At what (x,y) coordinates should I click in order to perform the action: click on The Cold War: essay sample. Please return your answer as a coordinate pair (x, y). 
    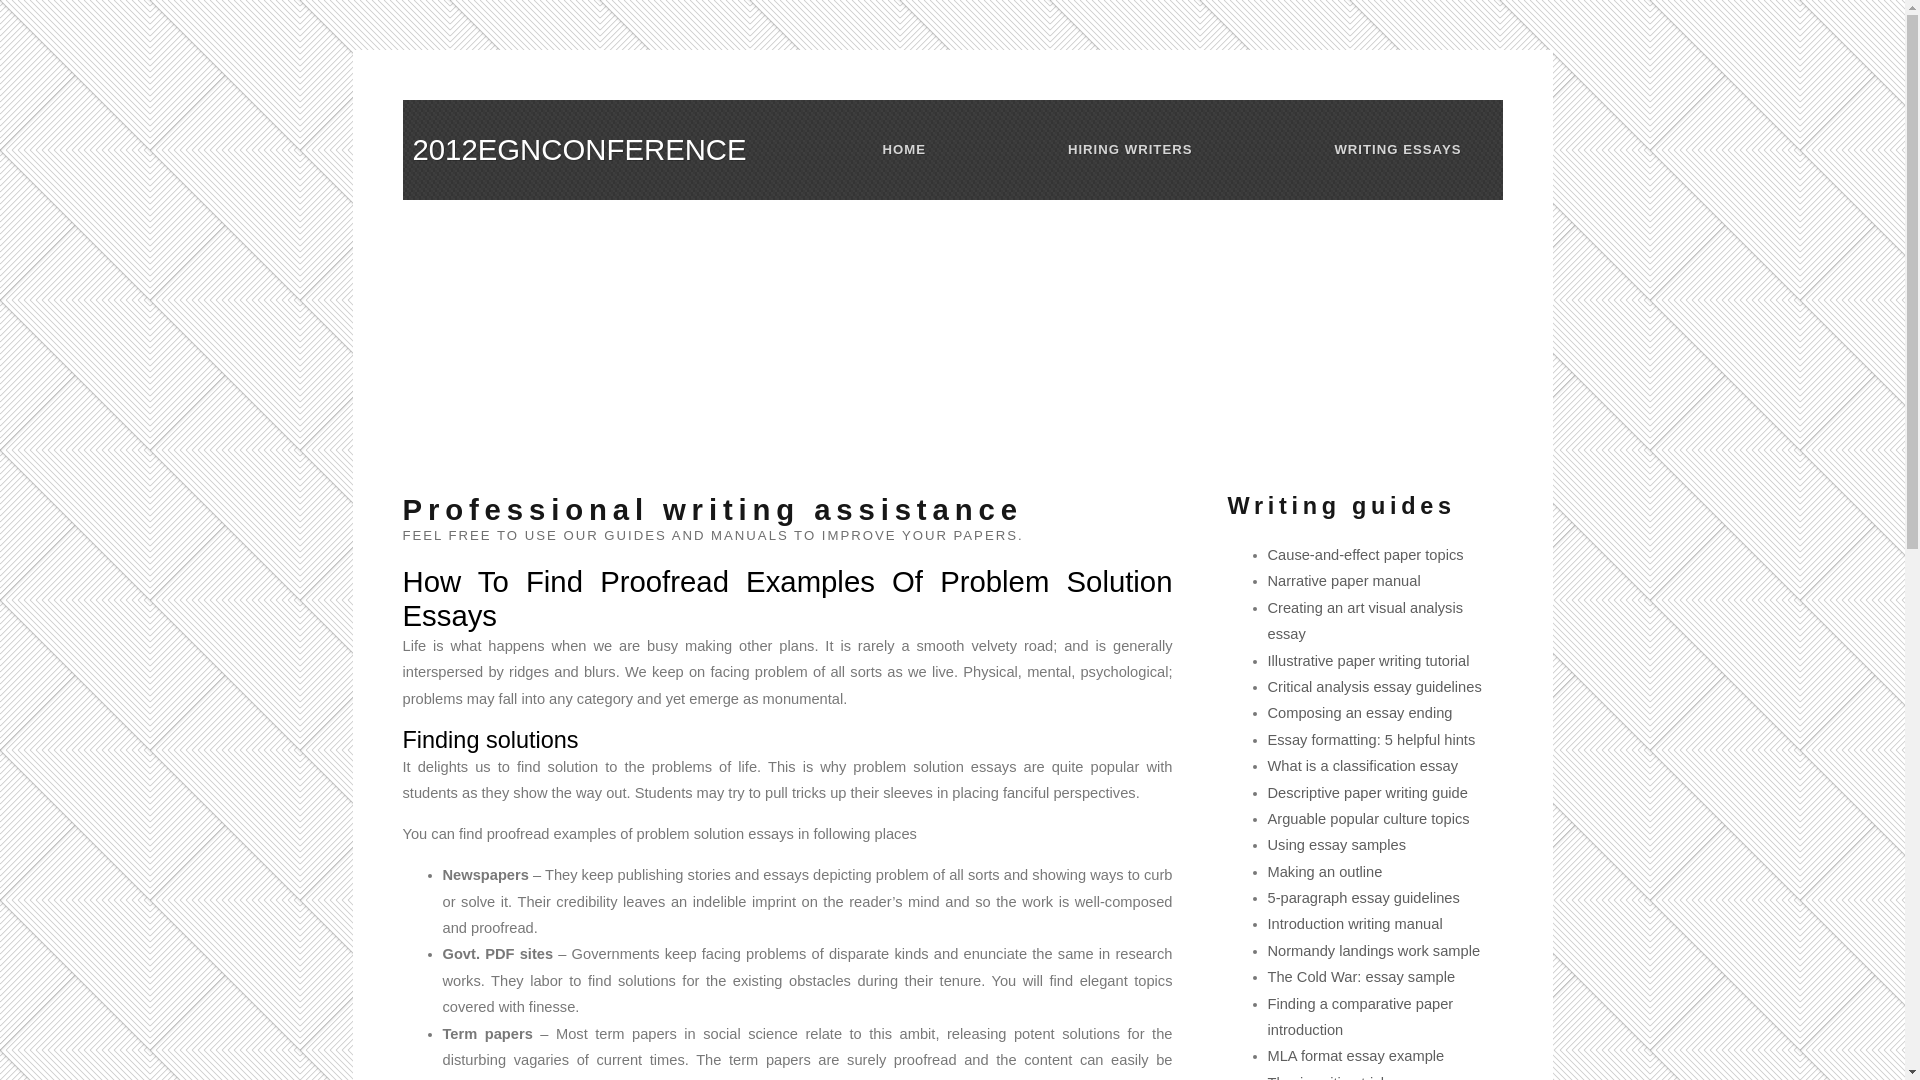
    Looking at the image, I should click on (1362, 977).